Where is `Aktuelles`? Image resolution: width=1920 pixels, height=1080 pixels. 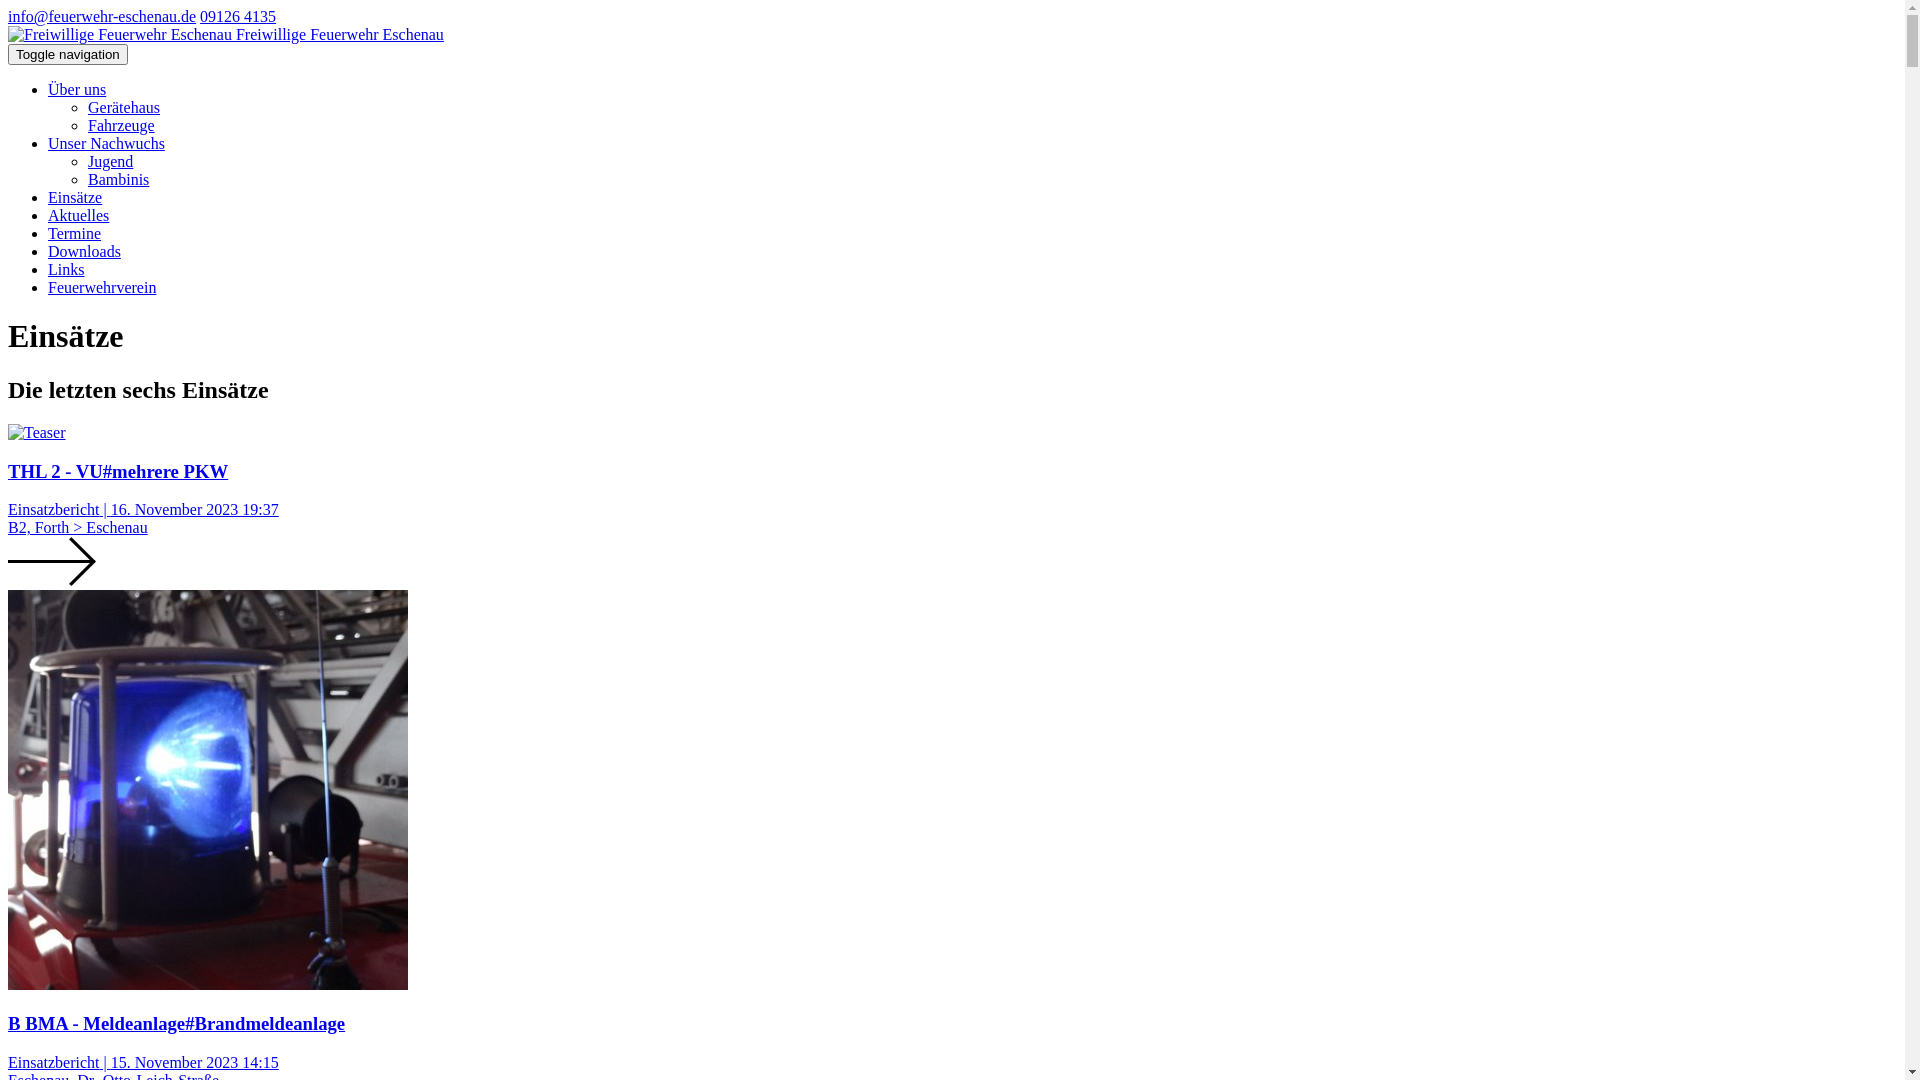 Aktuelles is located at coordinates (78, 216).